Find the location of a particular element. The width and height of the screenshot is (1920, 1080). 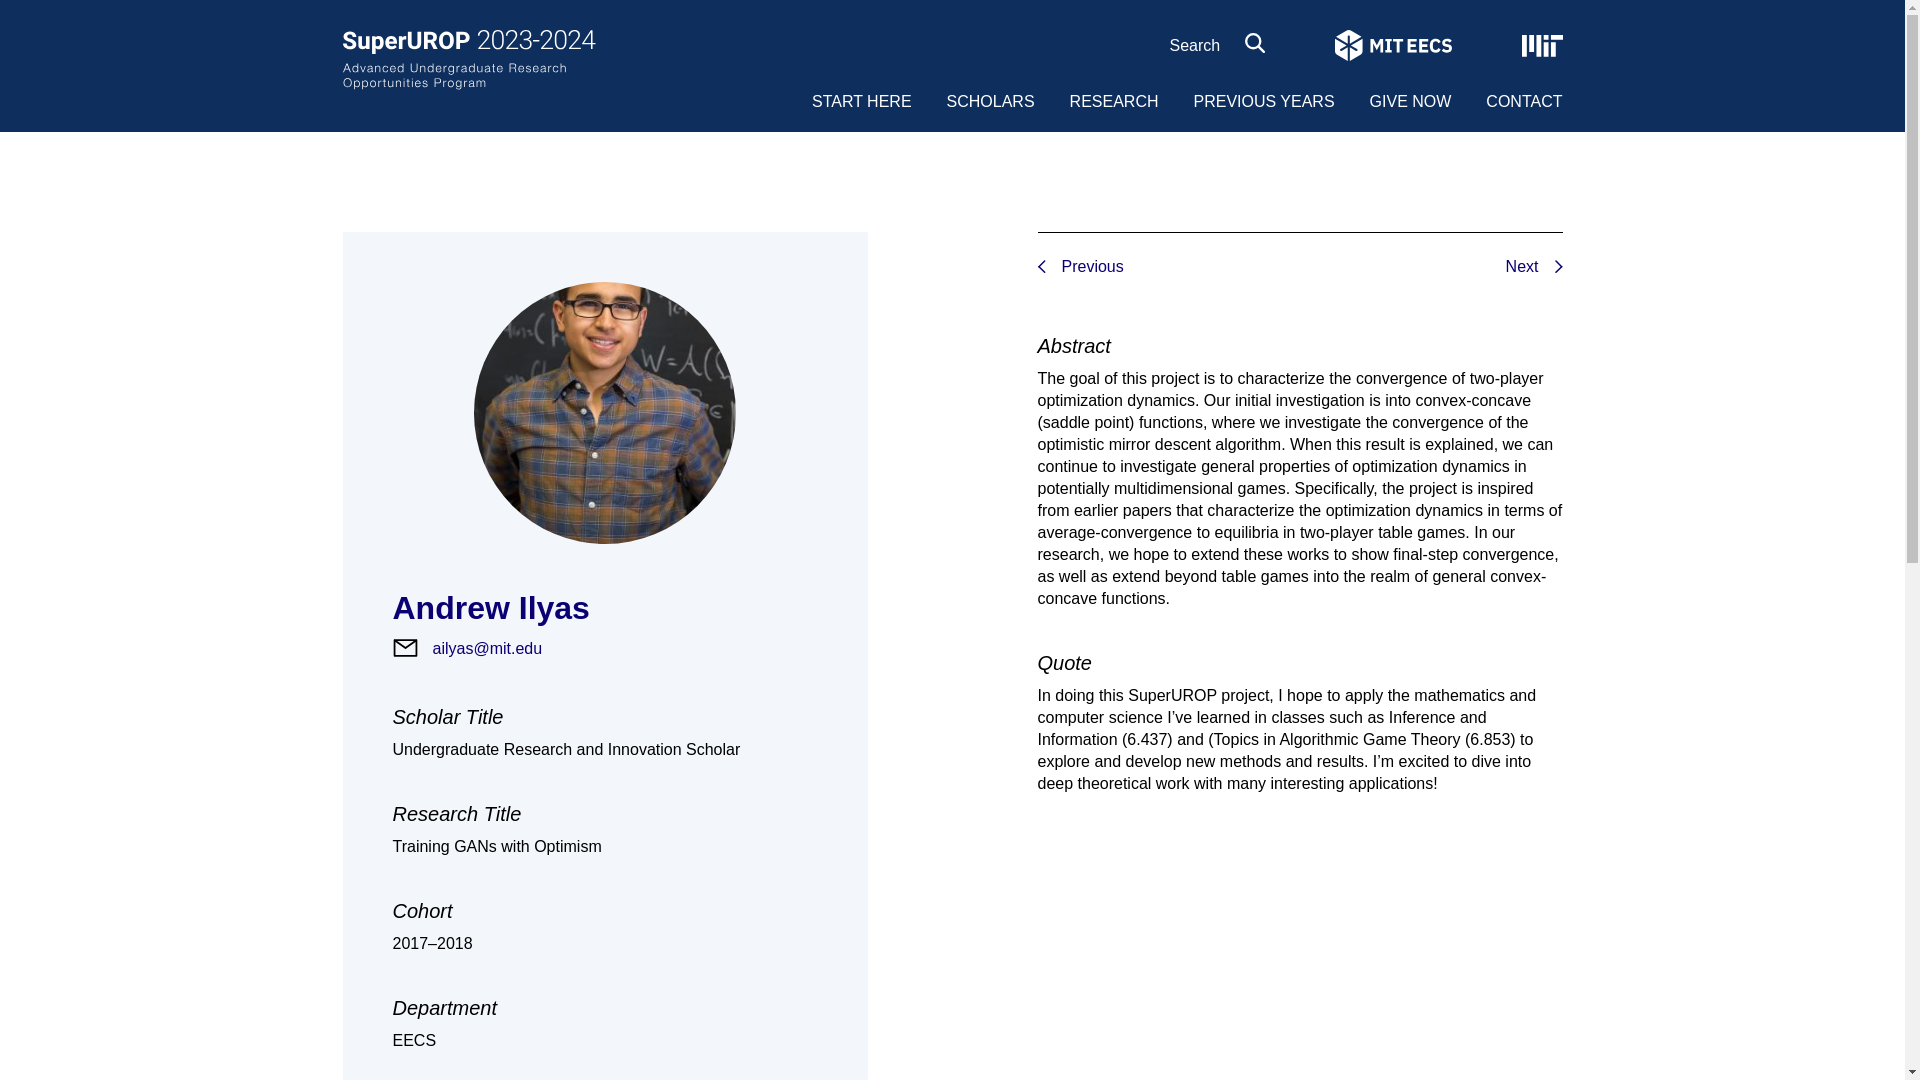

CONTACT is located at coordinates (1524, 101).